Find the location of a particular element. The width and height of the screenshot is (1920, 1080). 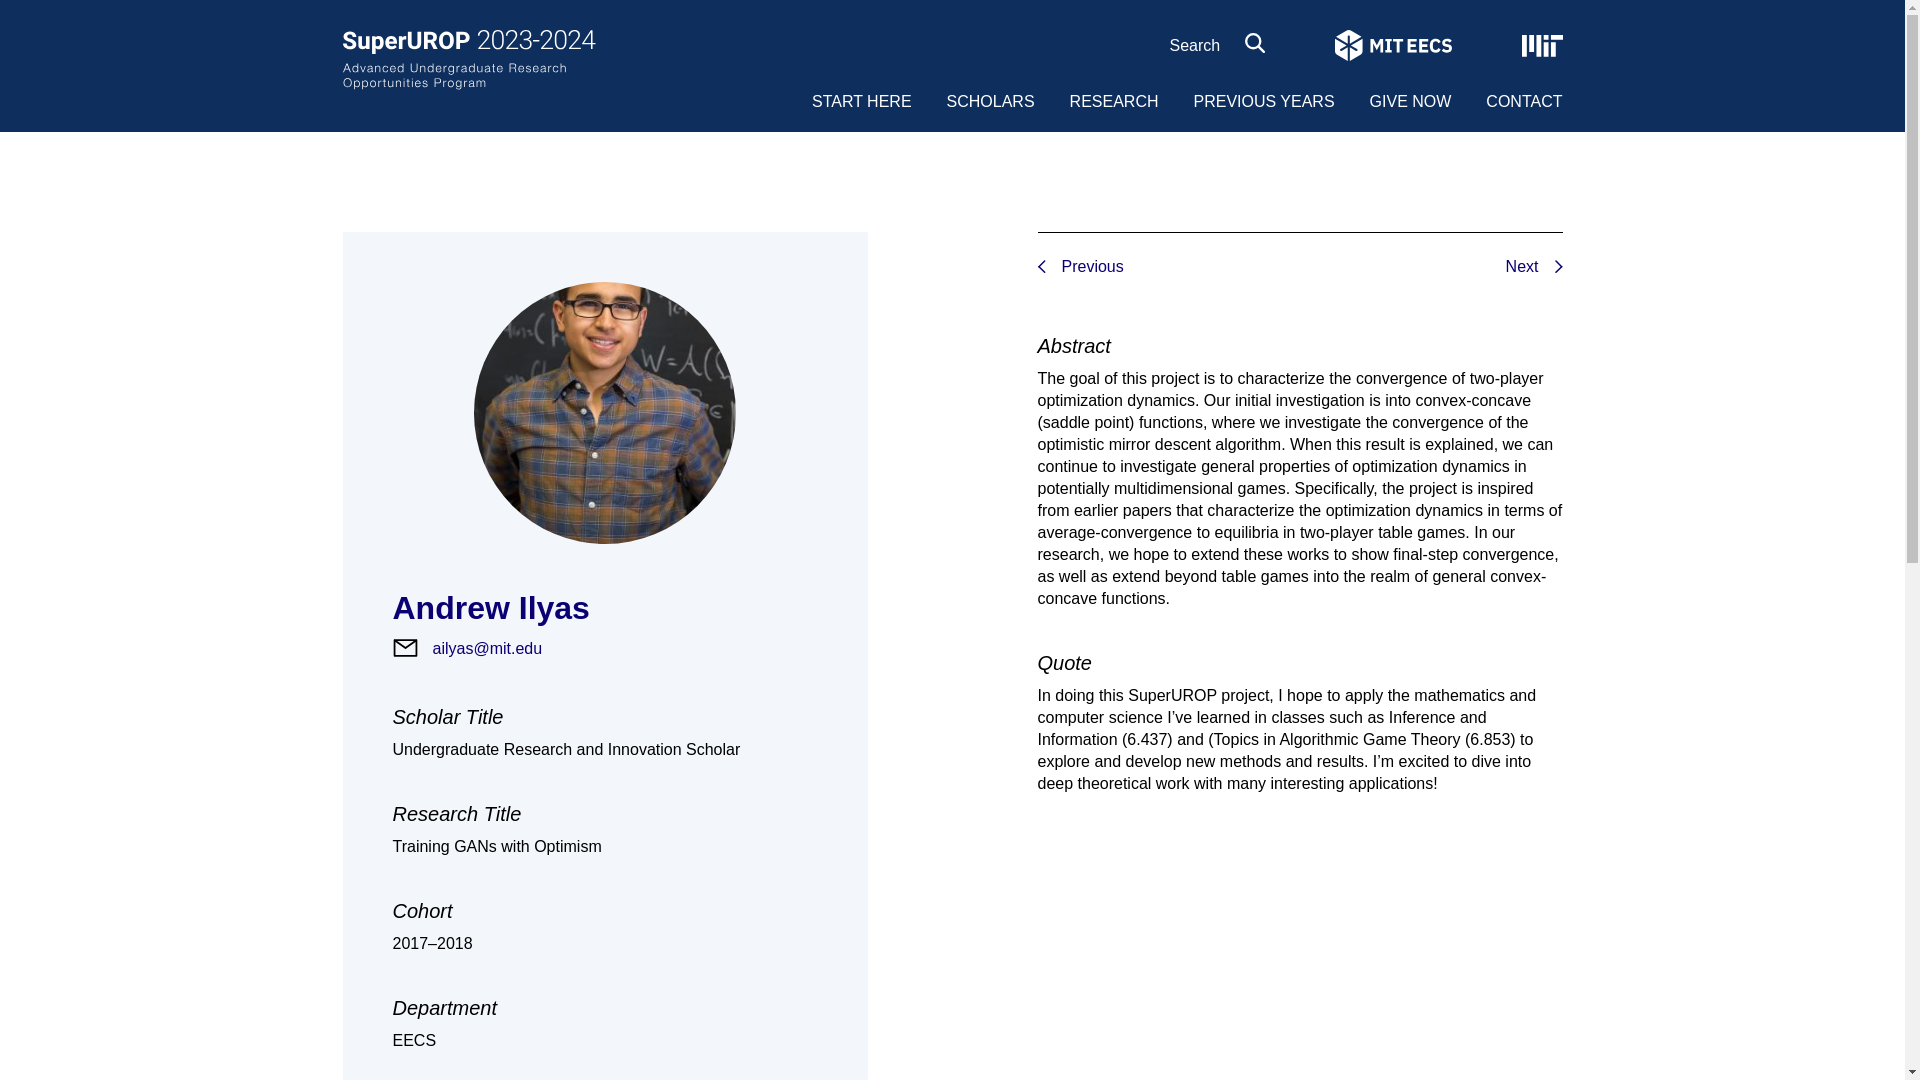

CONTACT is located at coordinates (1524, 101).